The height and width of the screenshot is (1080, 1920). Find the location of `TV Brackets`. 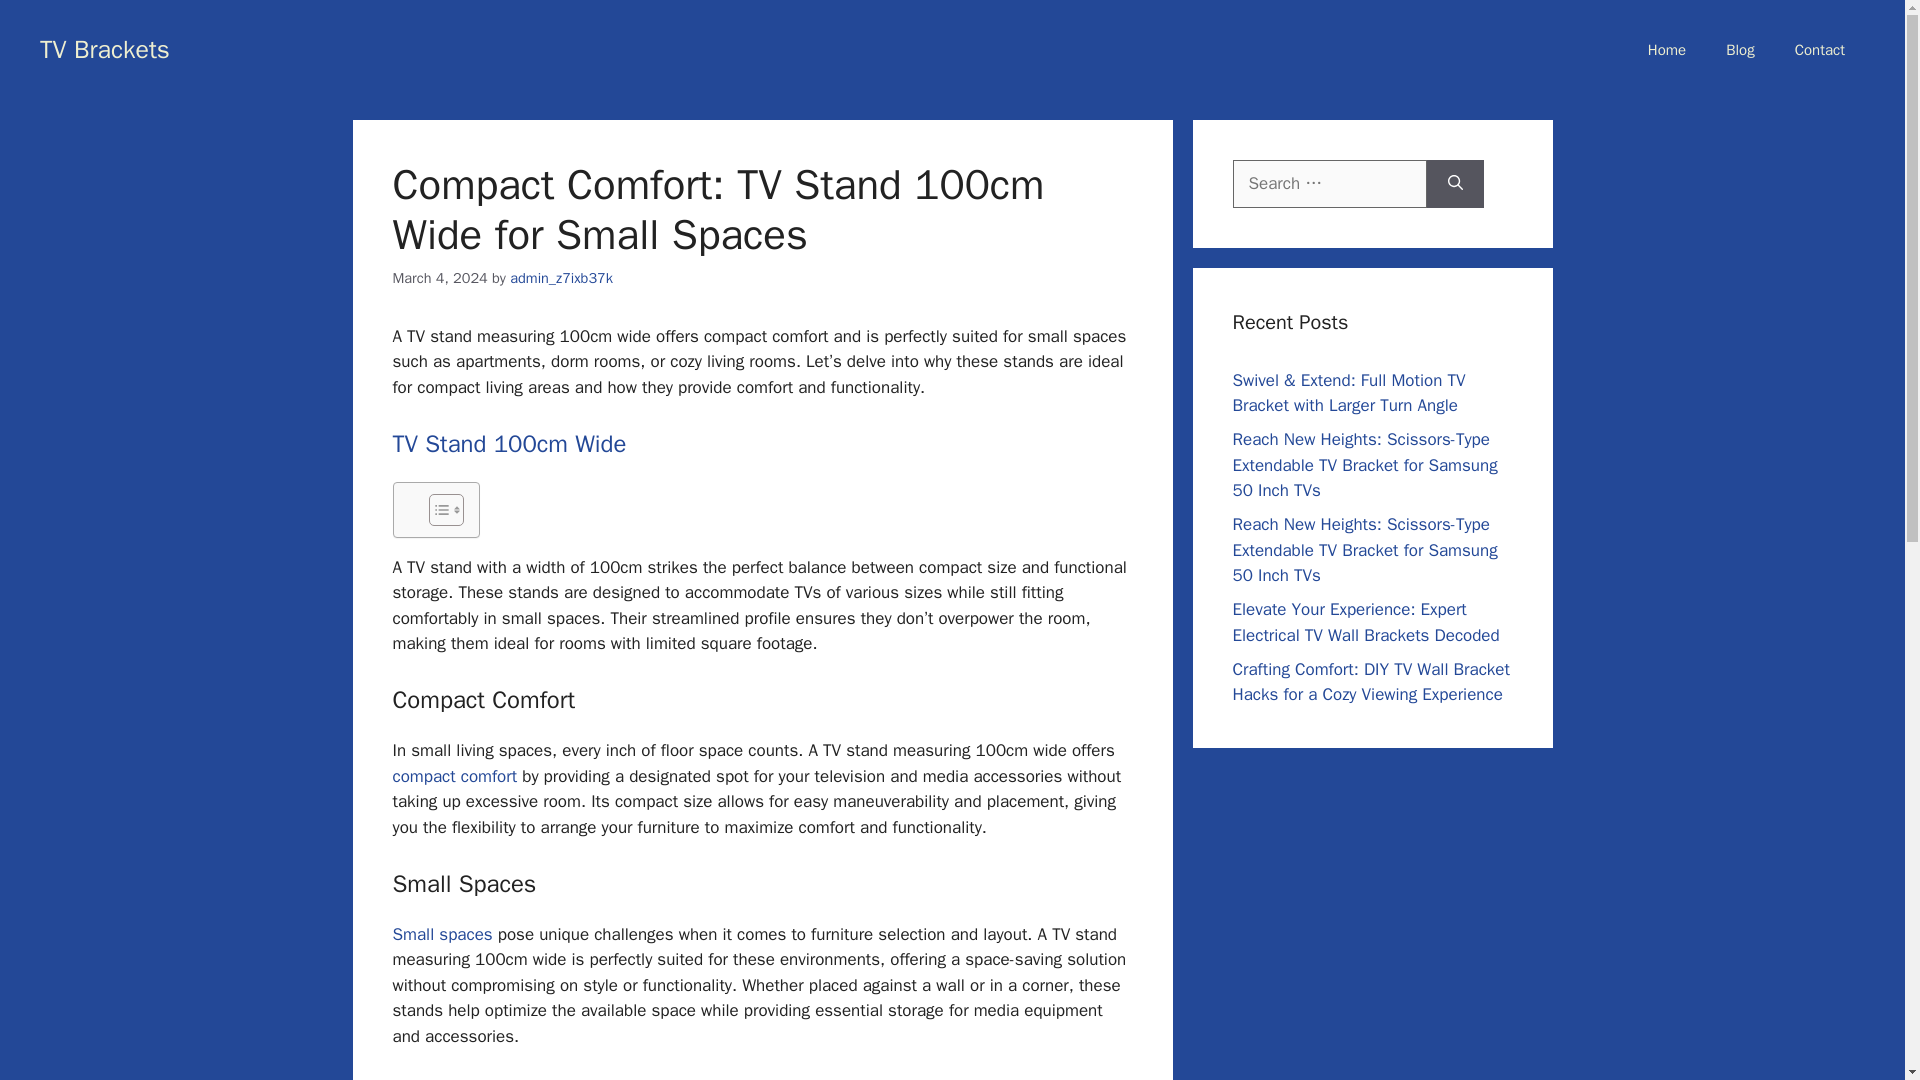

TV Brackets is located at coordinates (105, 48).